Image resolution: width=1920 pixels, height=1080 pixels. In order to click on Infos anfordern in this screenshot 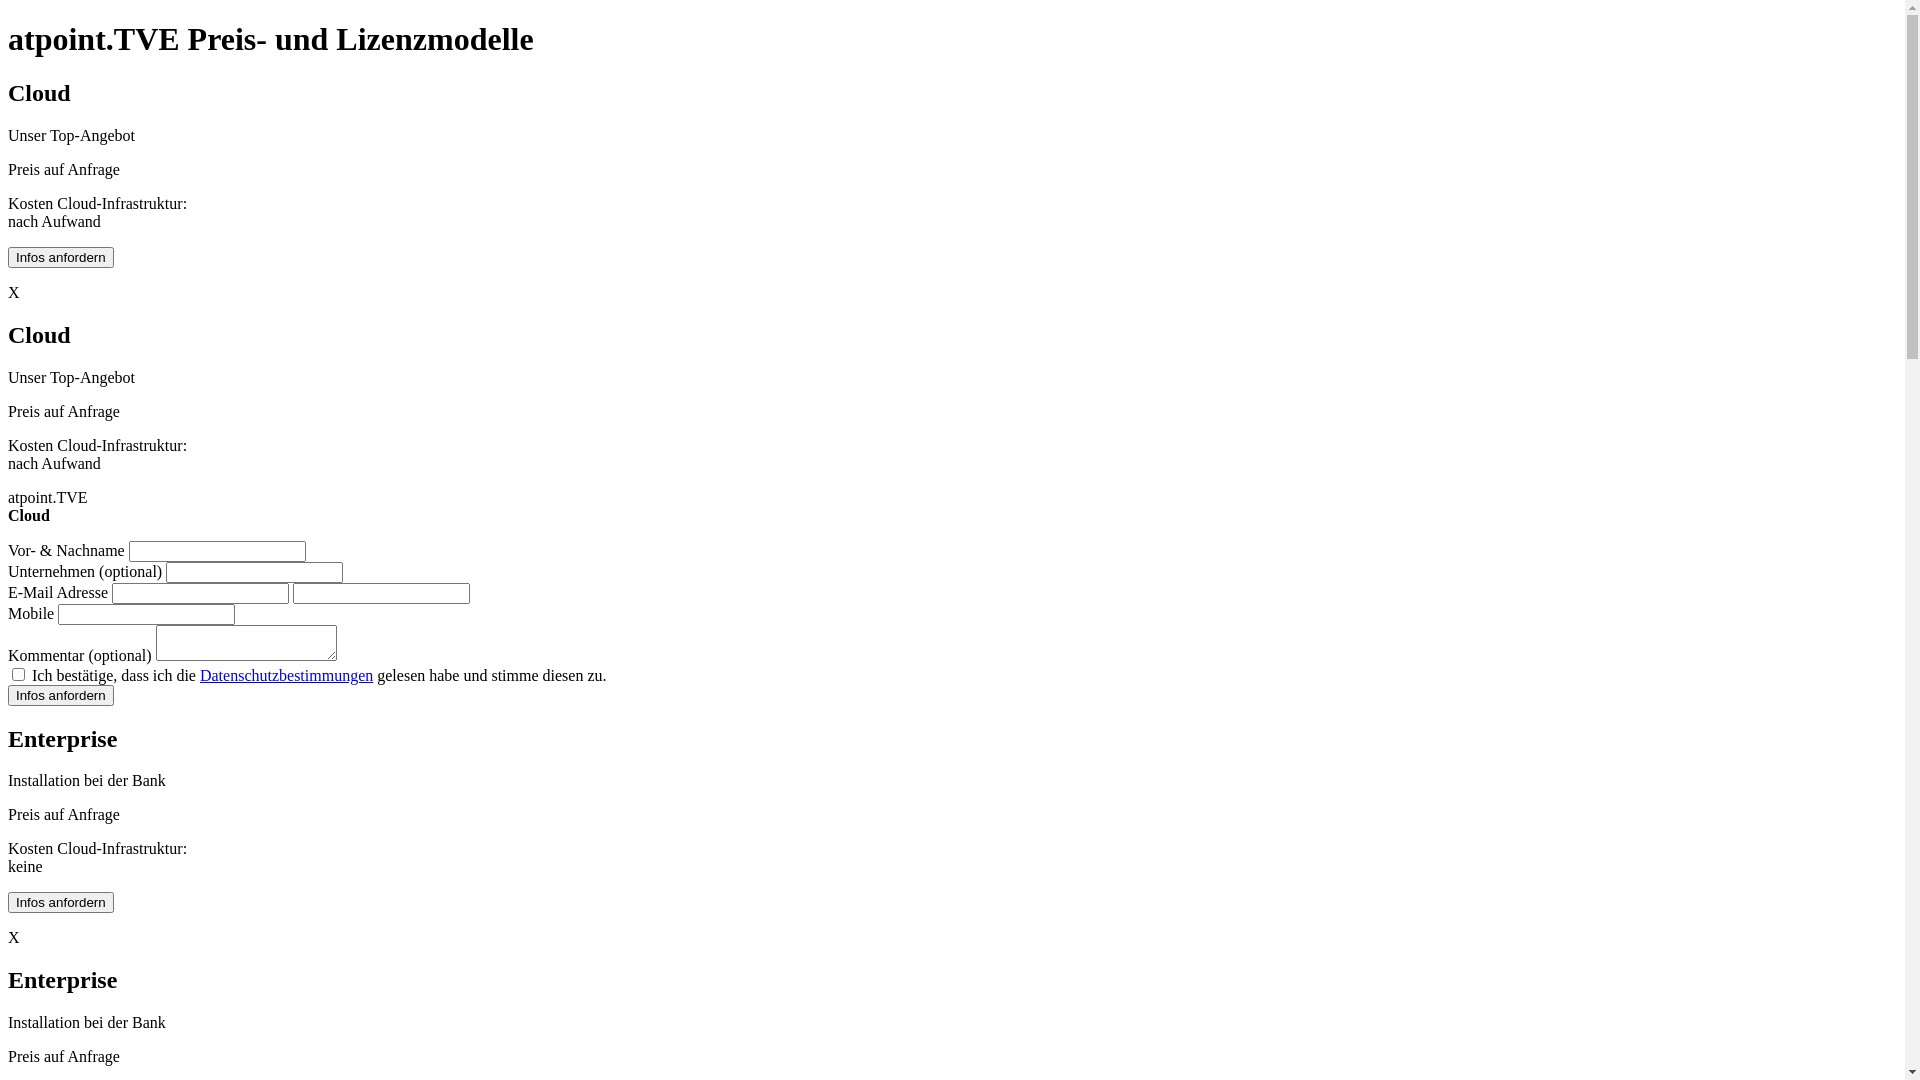, I will do `click(61, 902)`.